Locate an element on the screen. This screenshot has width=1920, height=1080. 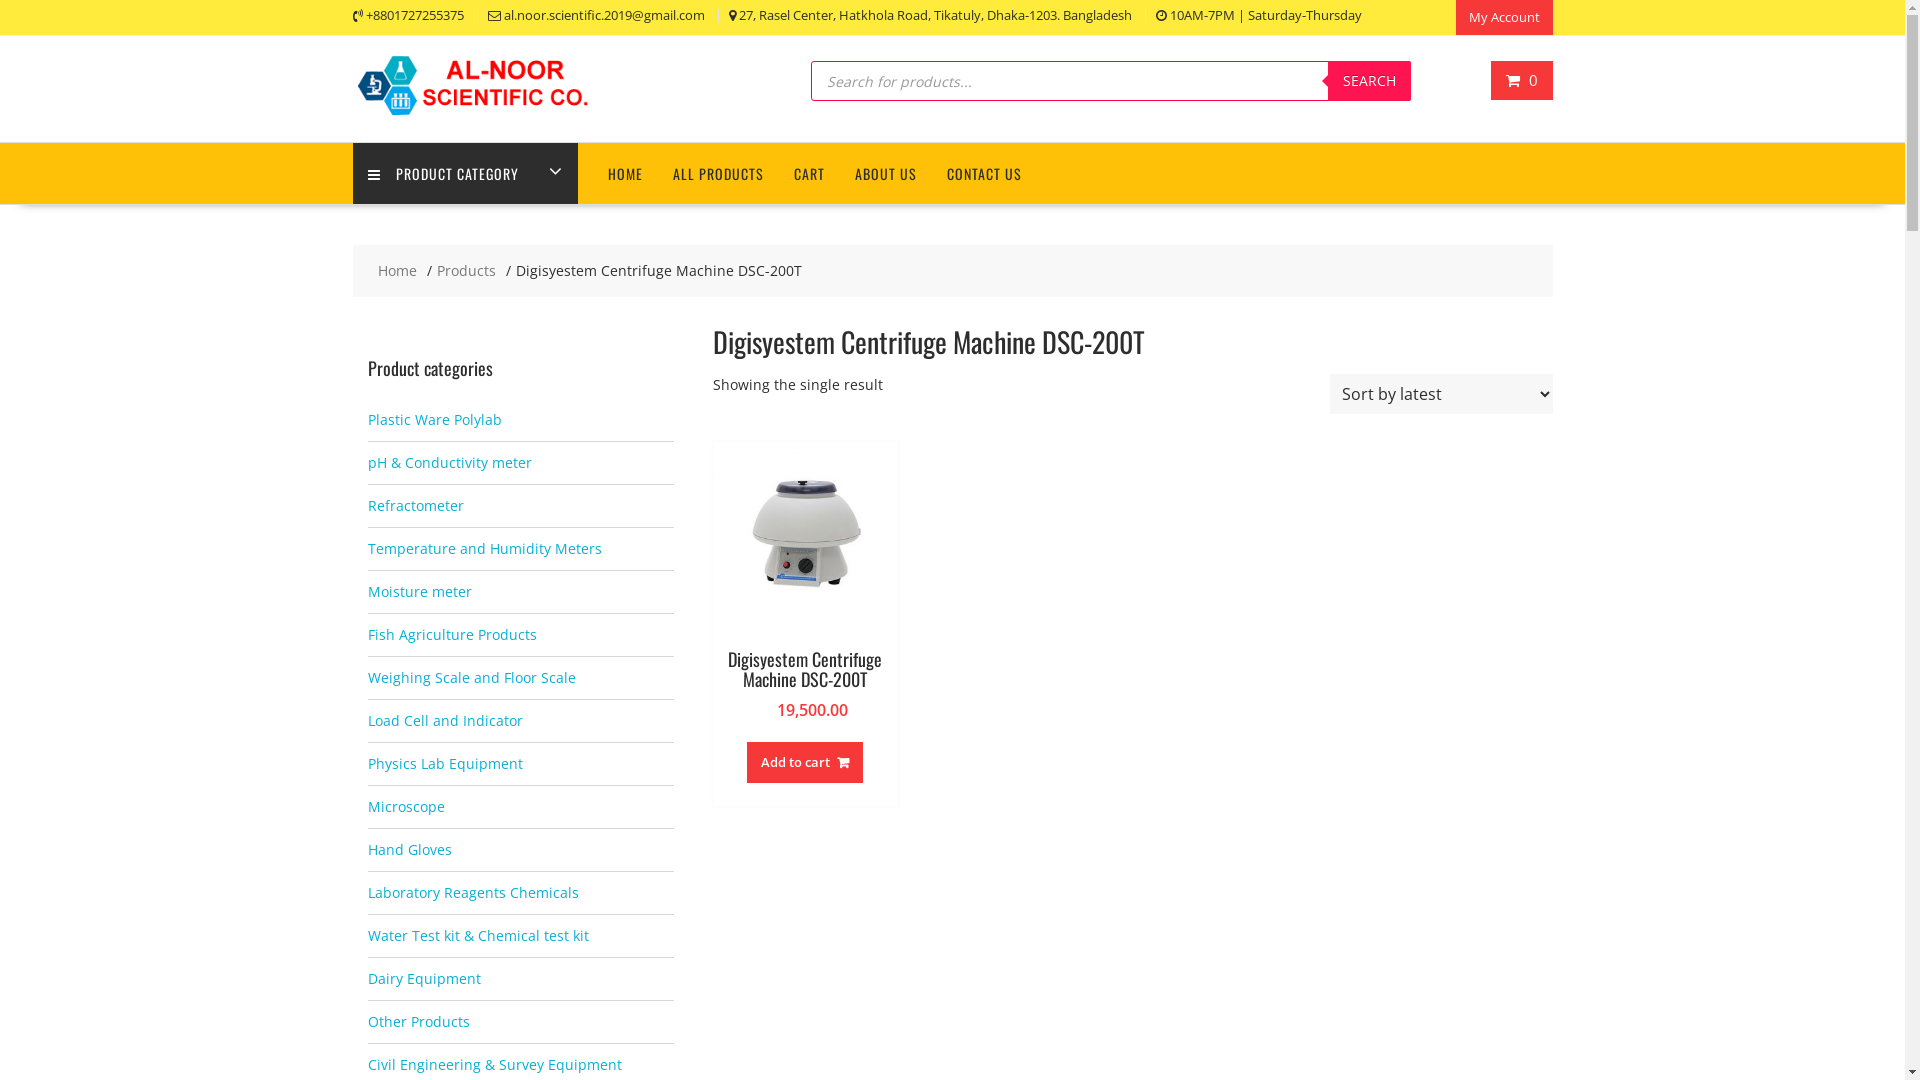
Refractometer is located at coordinates (416, 506).